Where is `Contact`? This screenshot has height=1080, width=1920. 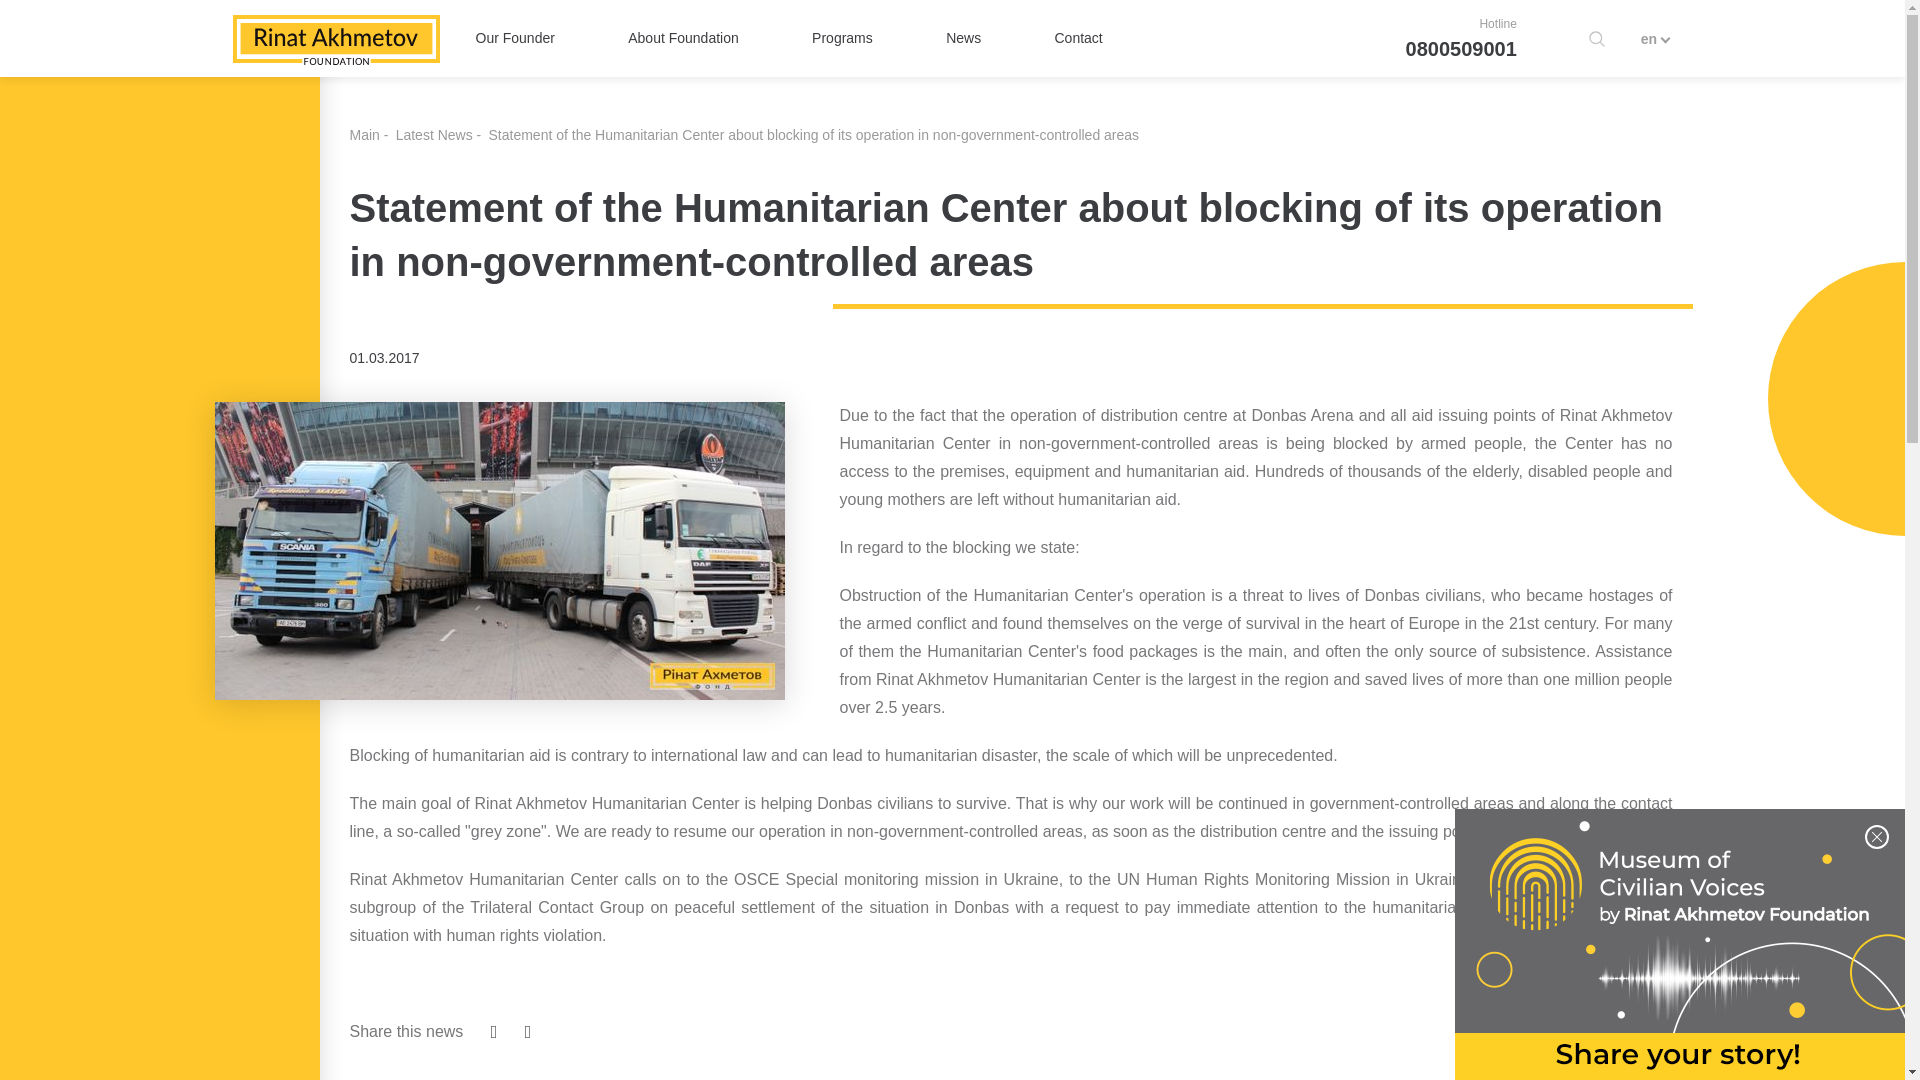
Contact is located at coordinates (1078, 38).